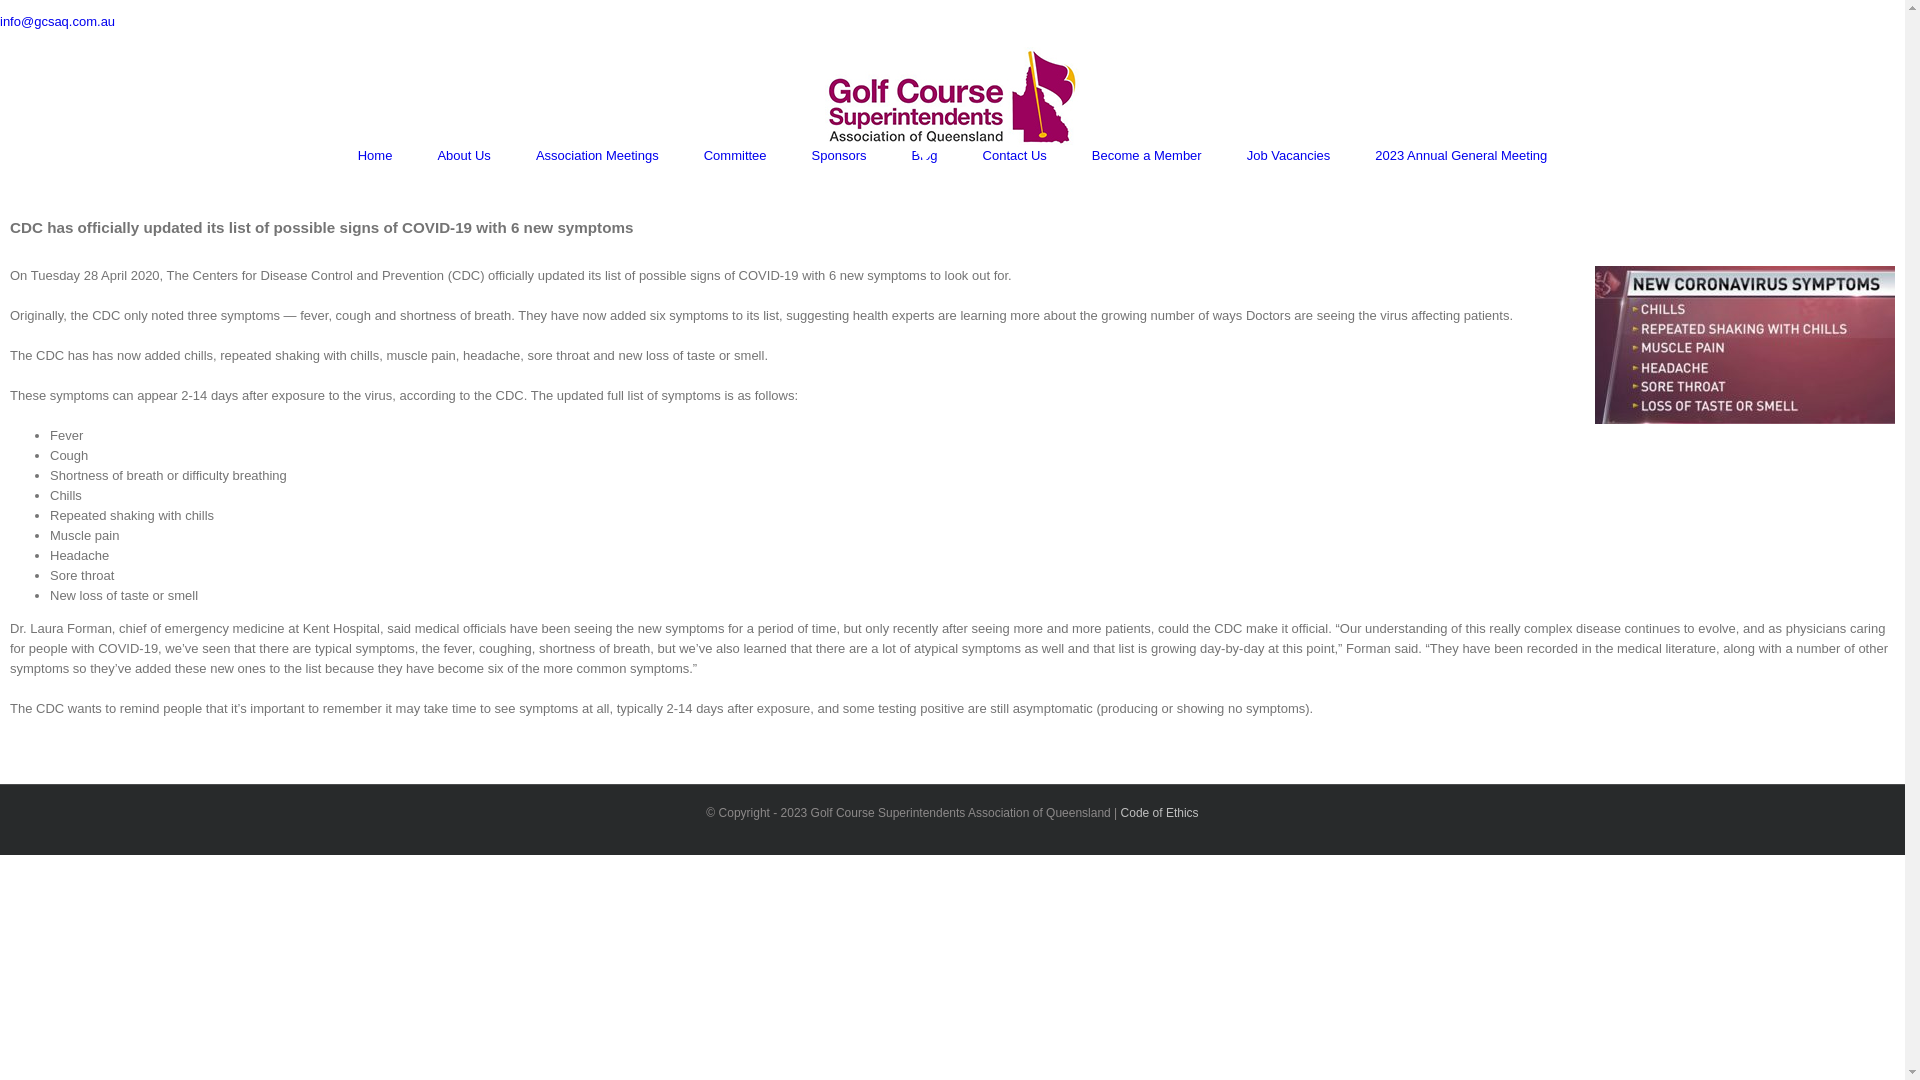 The height and width of the screenshot is (1080, 1920). Describe the element at coordinates (736, 156) in the screenshot. I see `Committee` at that location.